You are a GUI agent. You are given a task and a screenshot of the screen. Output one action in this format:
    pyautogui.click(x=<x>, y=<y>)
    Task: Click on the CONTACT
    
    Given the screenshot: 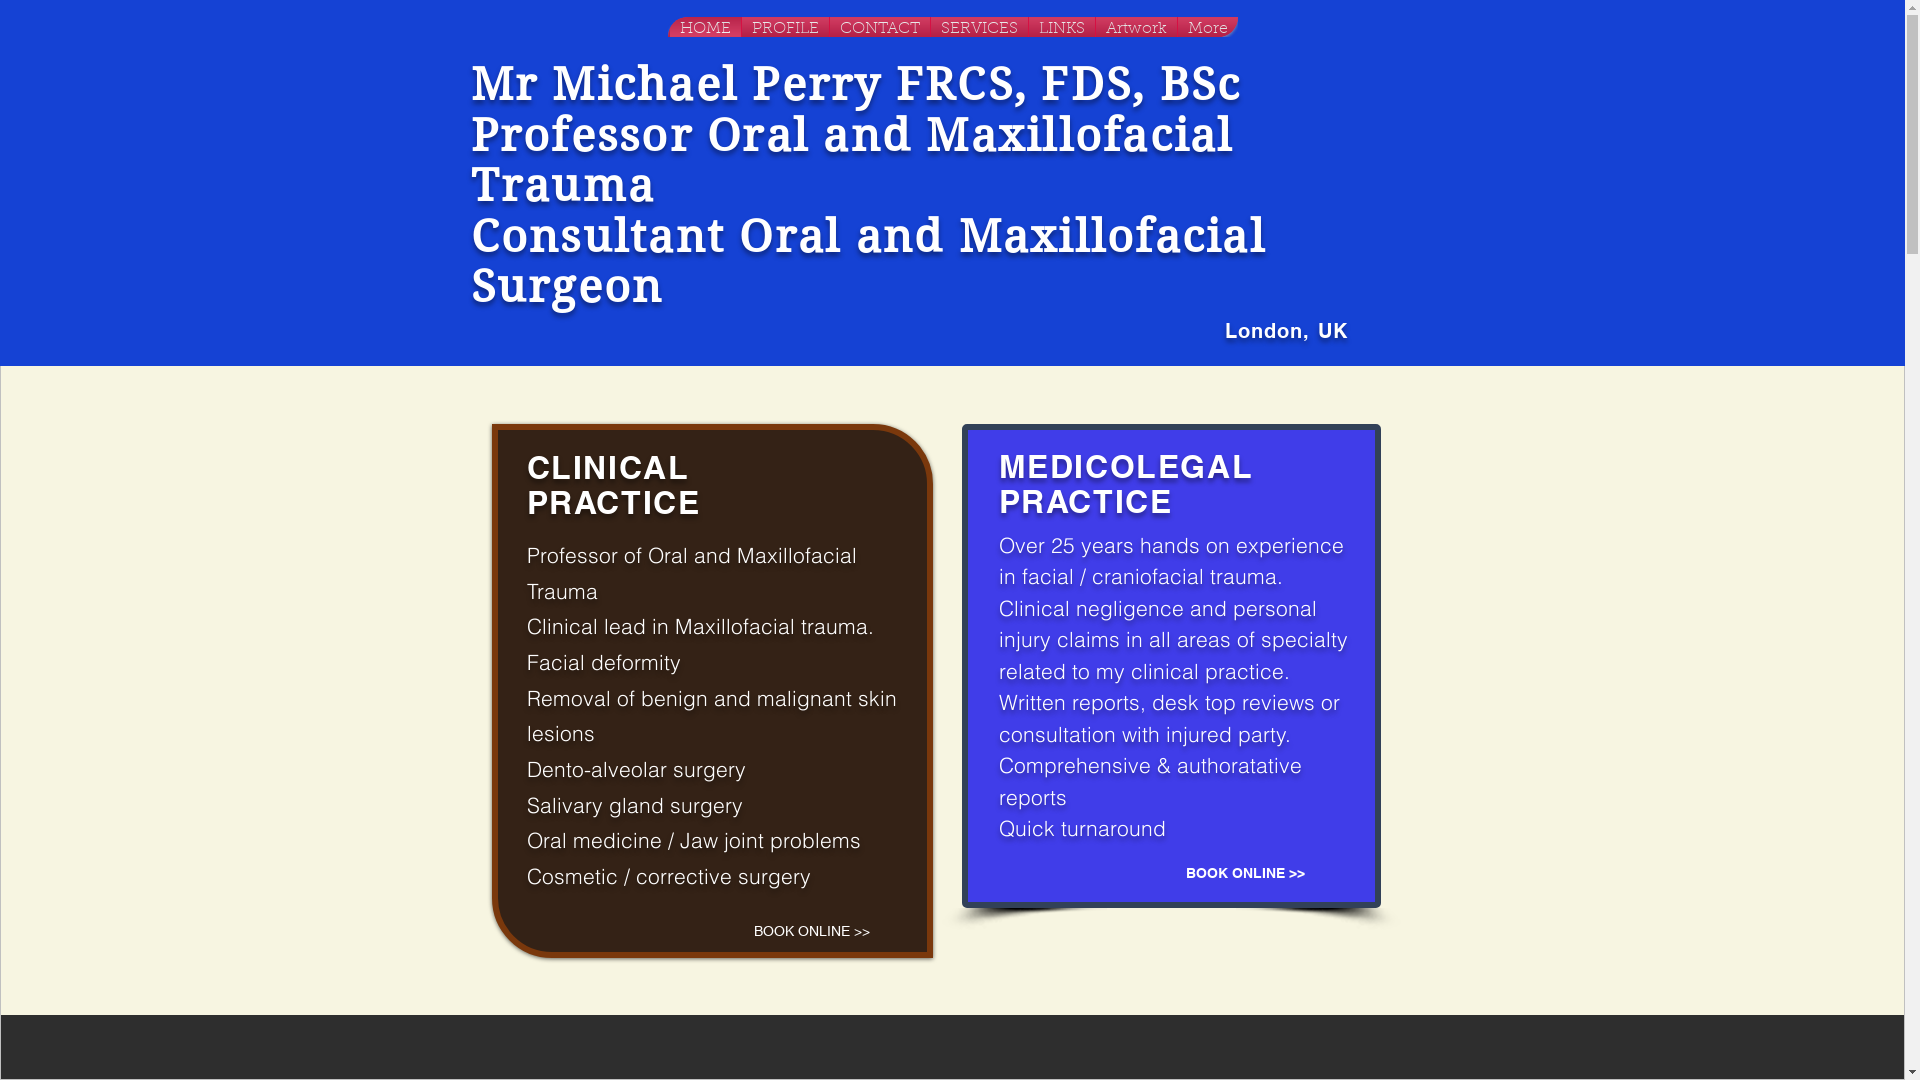 What is the action you would take?
    pyautogui.click(x=880, y=27)
    